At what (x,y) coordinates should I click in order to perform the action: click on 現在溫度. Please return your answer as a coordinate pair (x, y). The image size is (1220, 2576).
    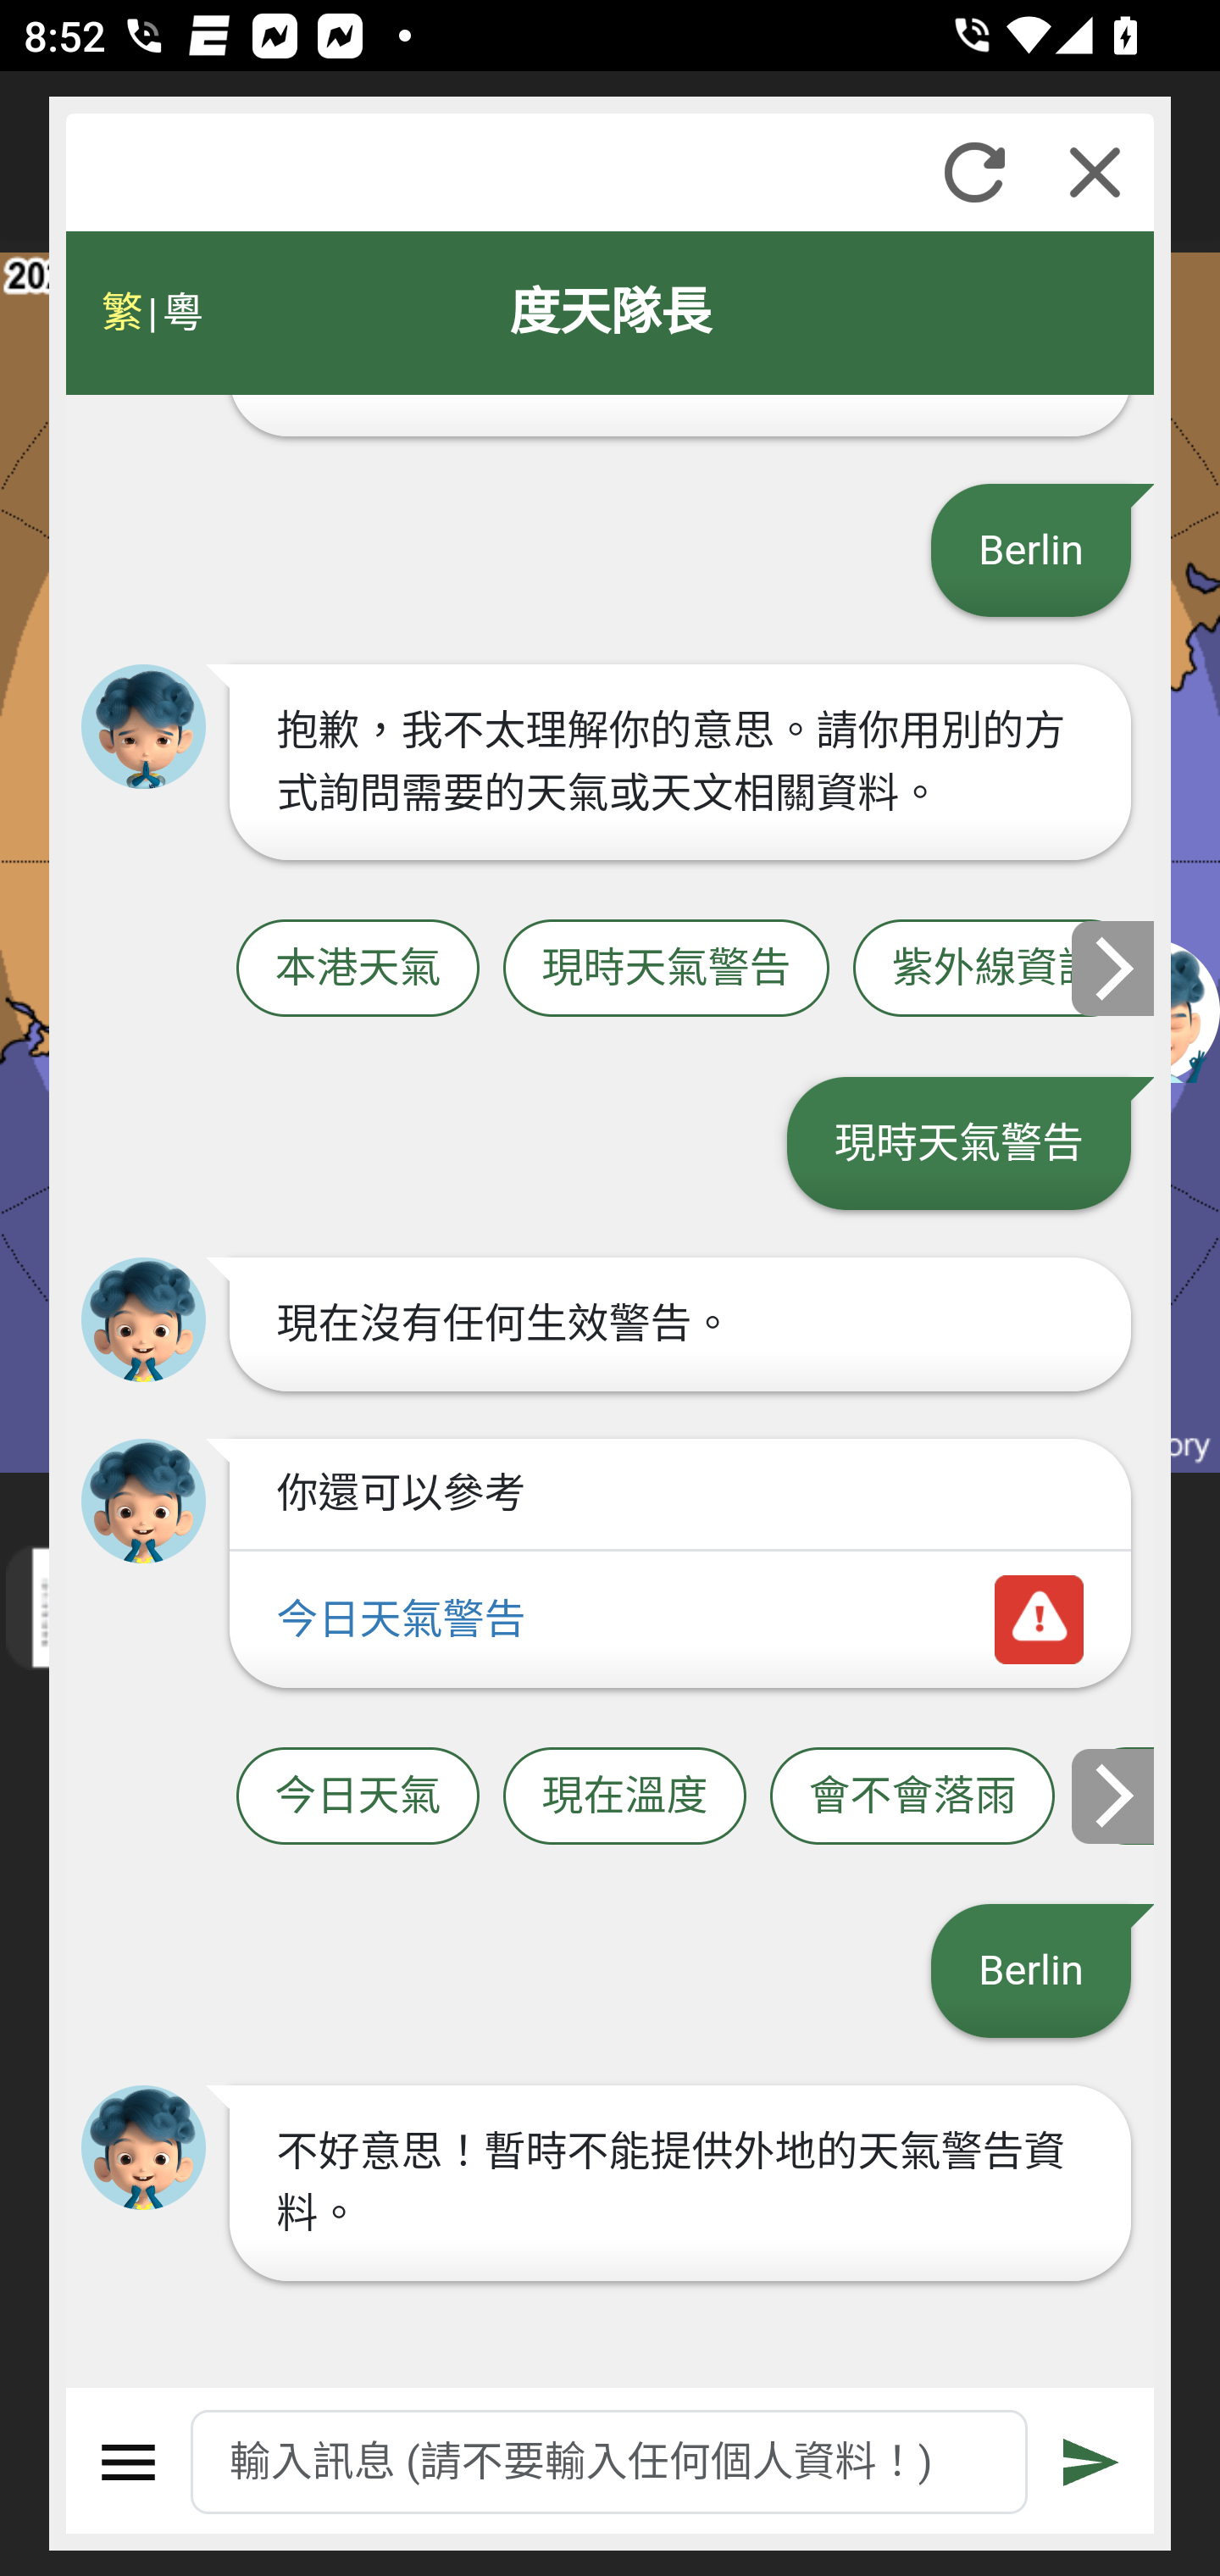
    Looking at the image, I should click on (624, 1795).